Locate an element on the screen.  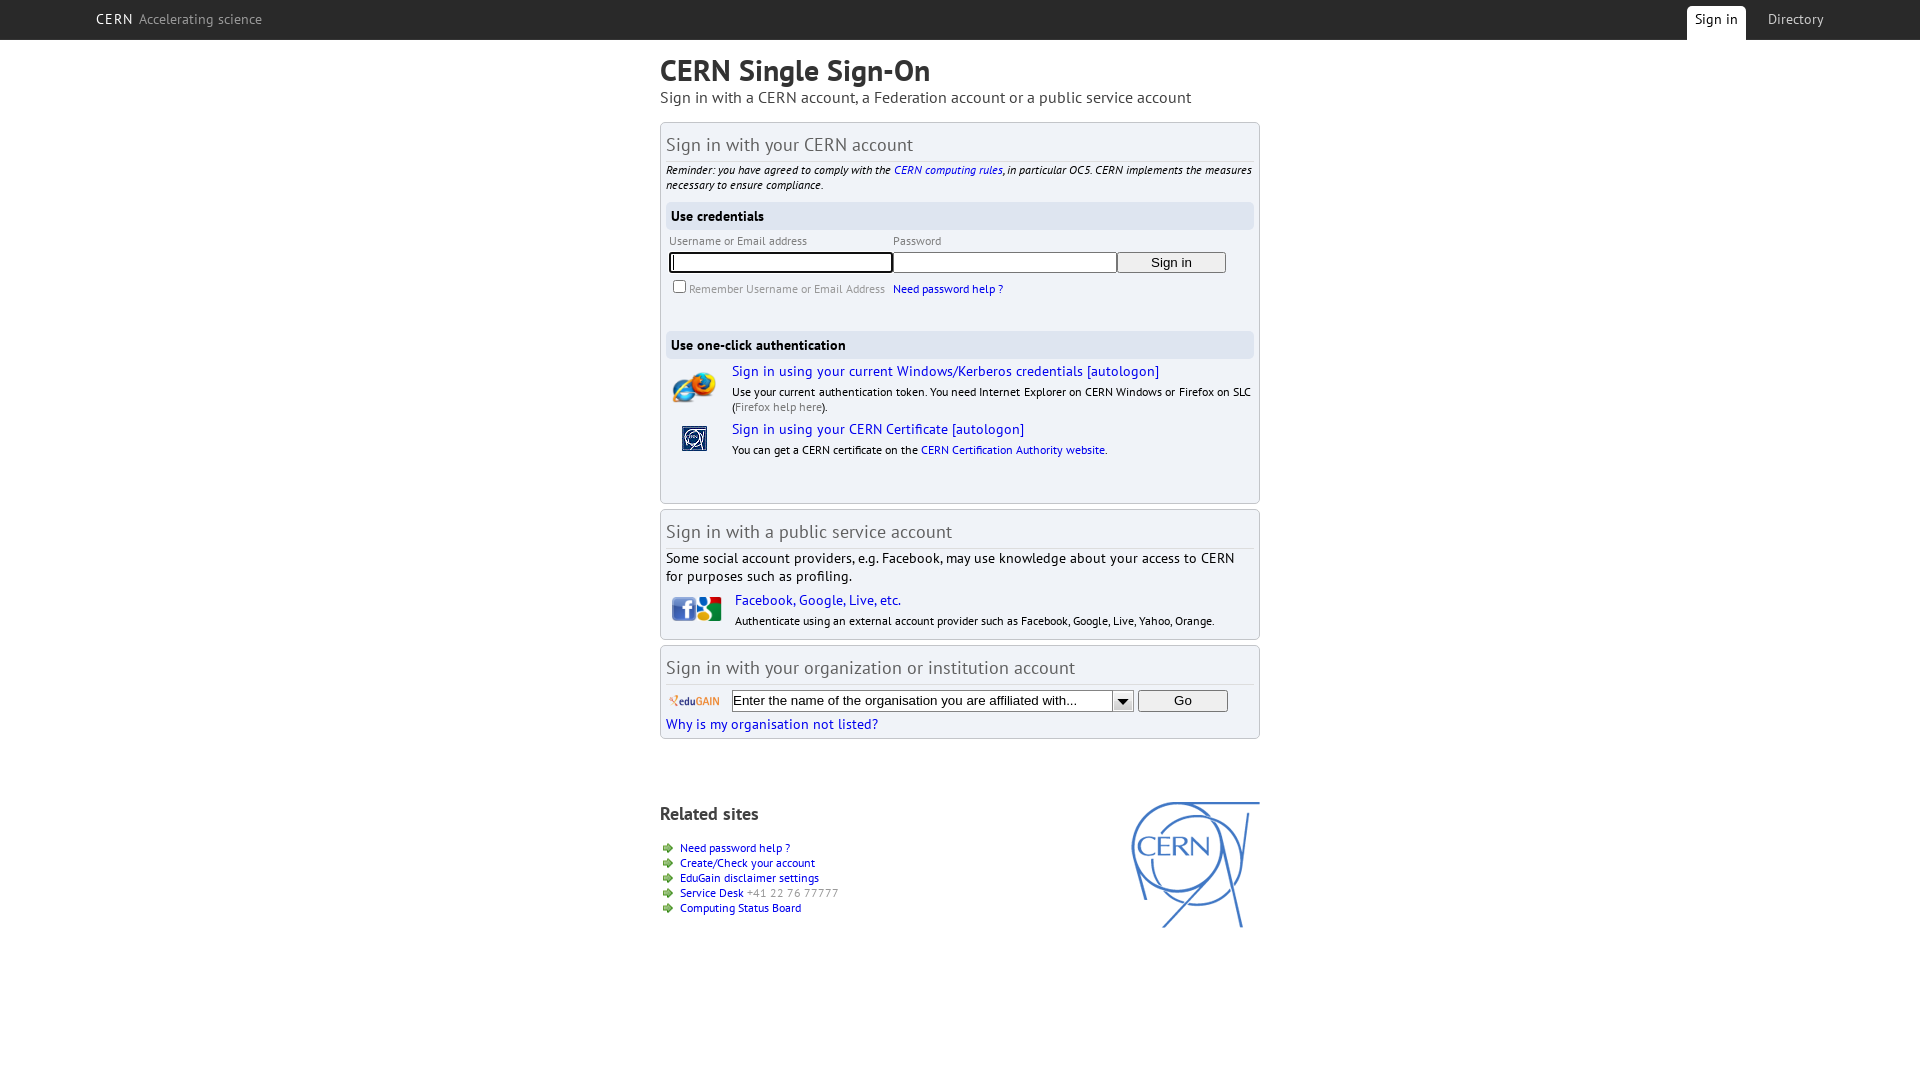
Sign in using your current Windows/Kerberos credentials is located at coordinates (908, 371).